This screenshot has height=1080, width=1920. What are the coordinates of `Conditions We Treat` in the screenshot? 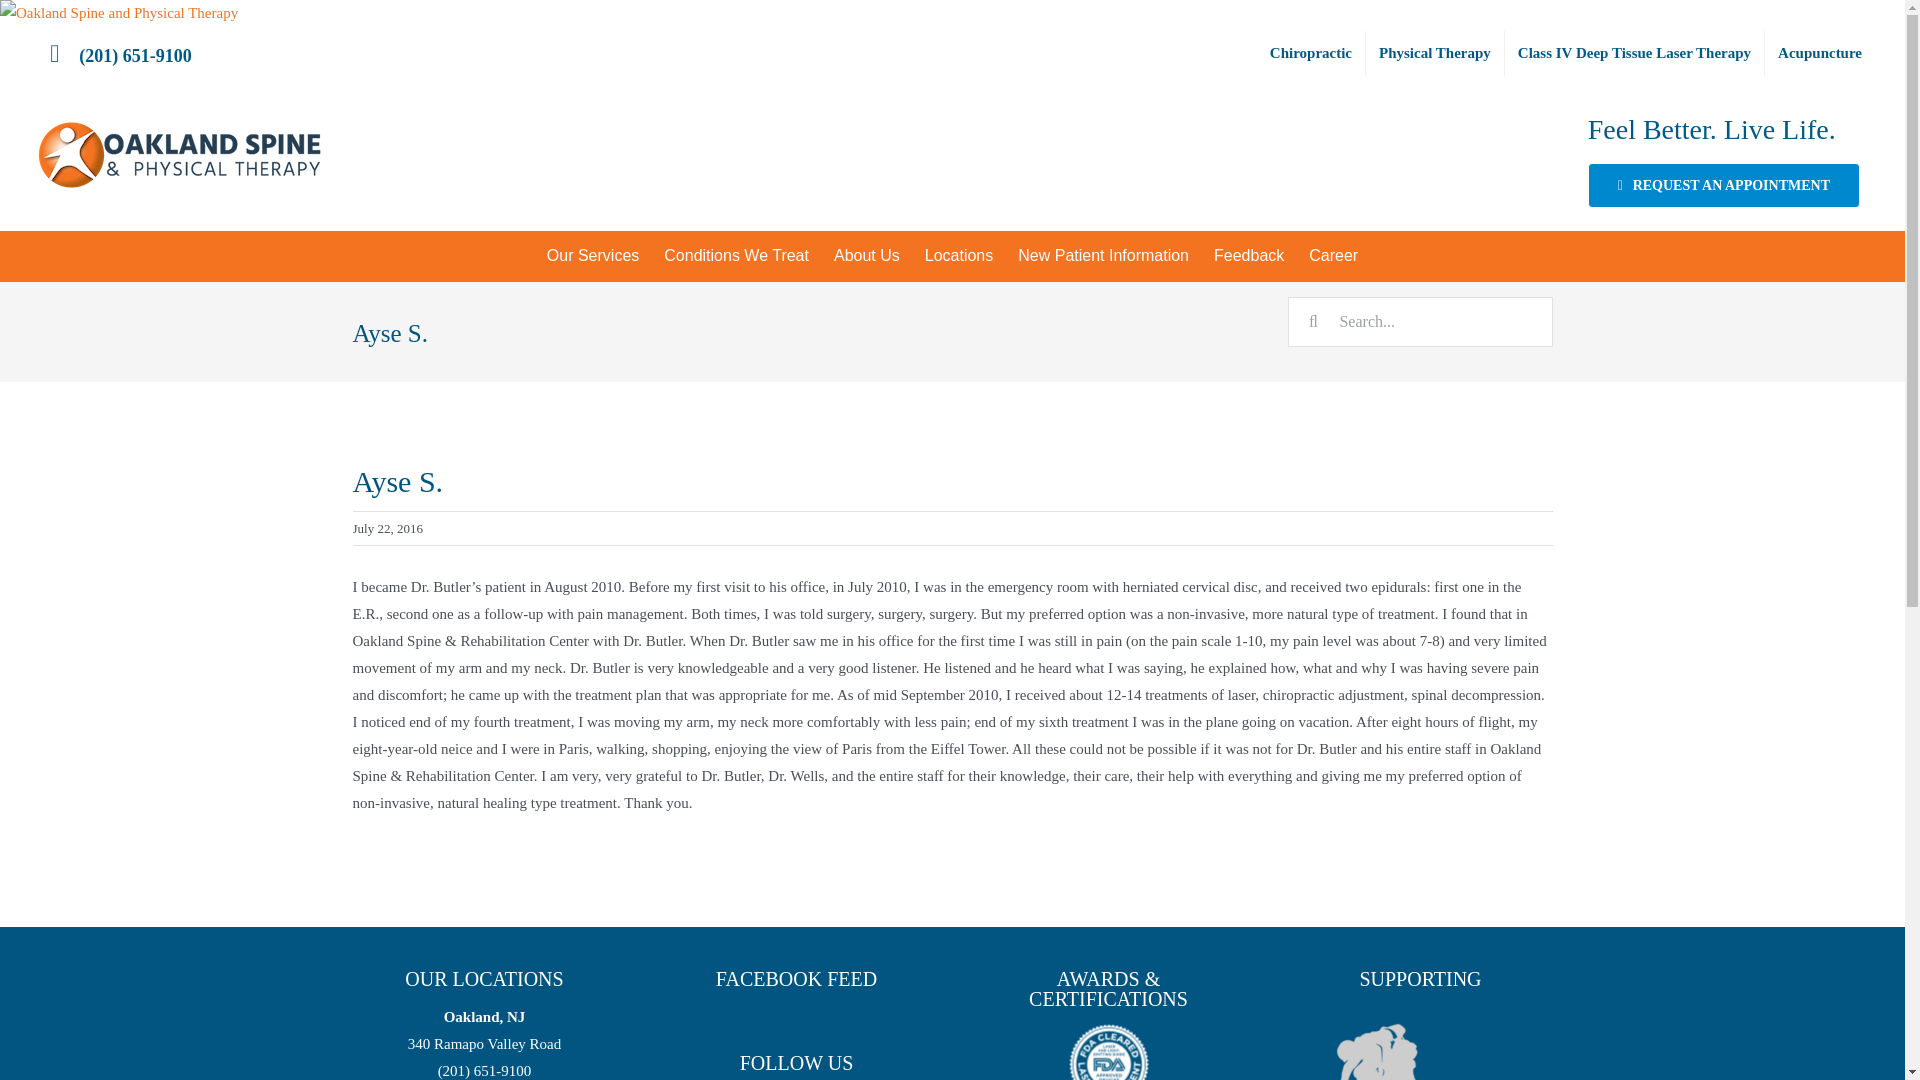 It's located at (736, 256).